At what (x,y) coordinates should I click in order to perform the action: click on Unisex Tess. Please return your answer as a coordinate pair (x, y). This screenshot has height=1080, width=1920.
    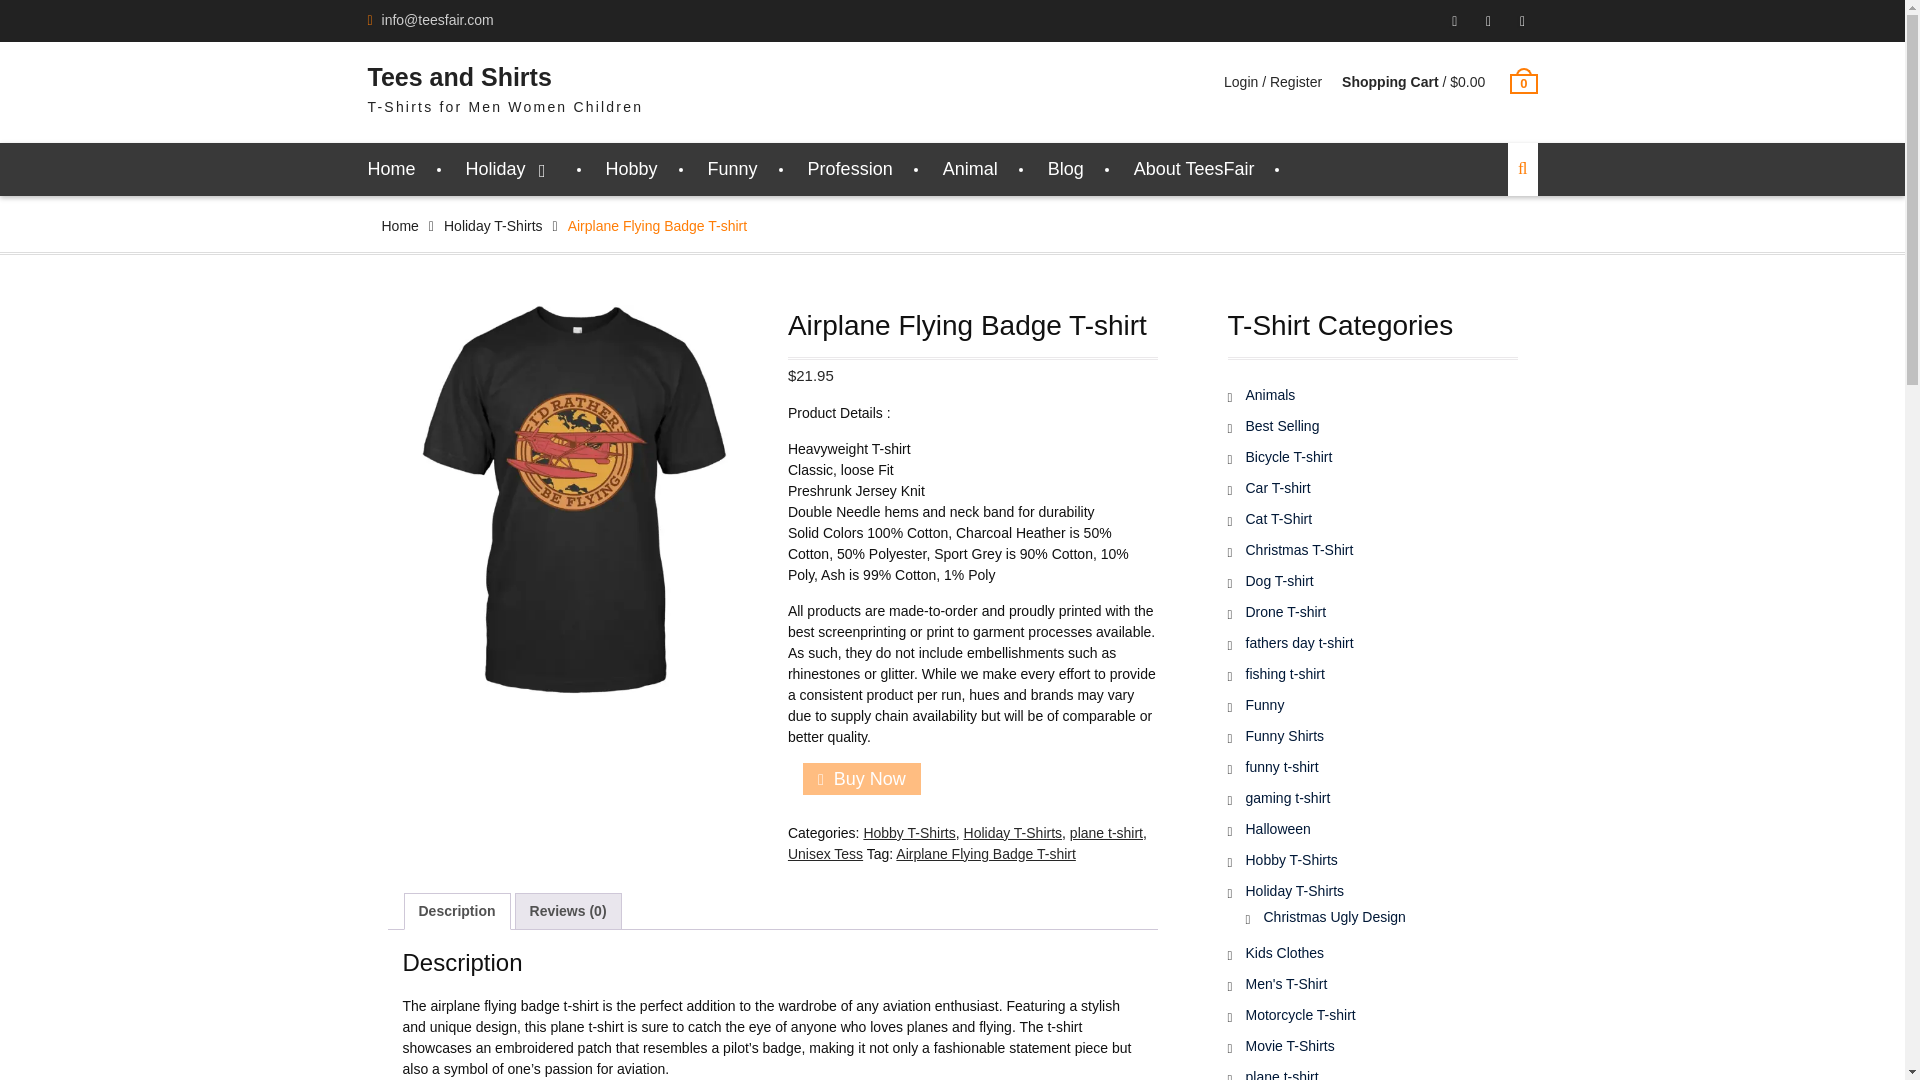
    Looking at the image, I should click on (824, 853).